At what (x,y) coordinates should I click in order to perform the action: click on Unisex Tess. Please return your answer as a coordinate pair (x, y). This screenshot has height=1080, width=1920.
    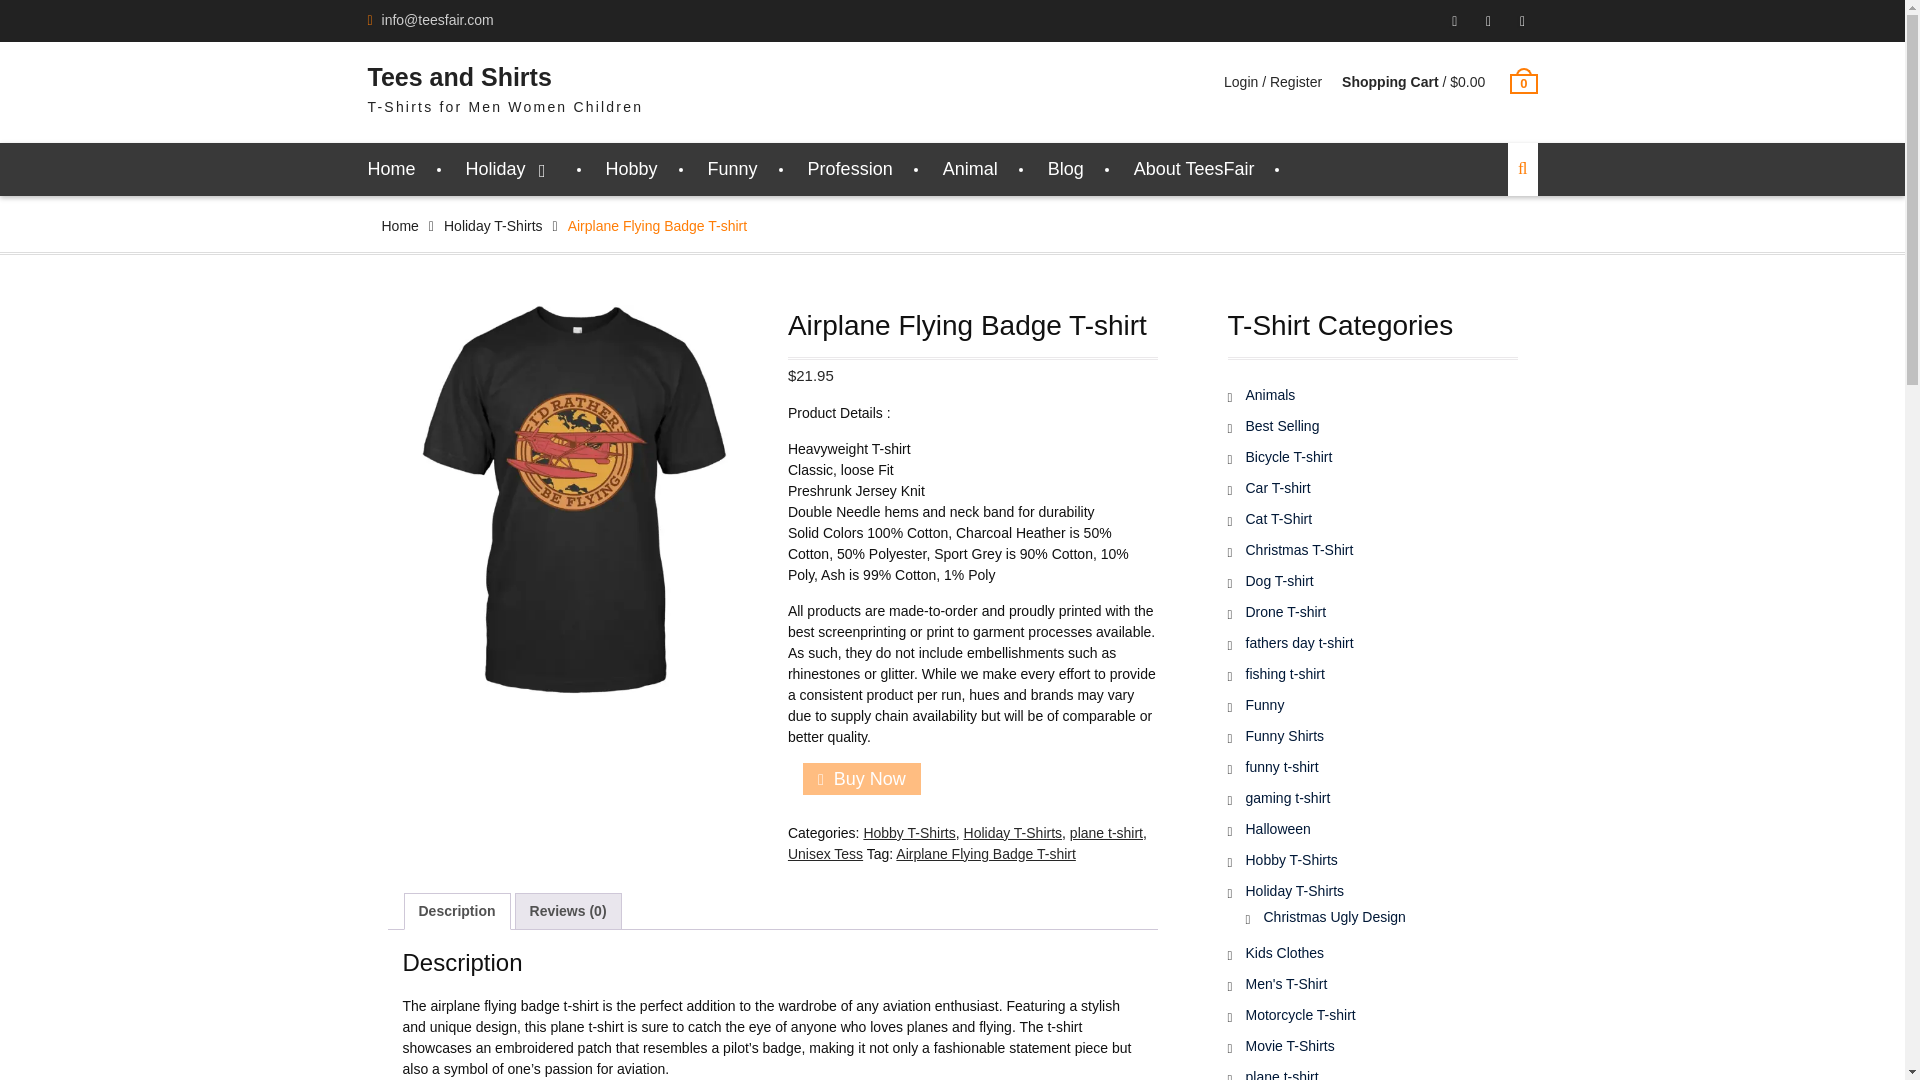
    Looking at the image, I should click on (824, 853).